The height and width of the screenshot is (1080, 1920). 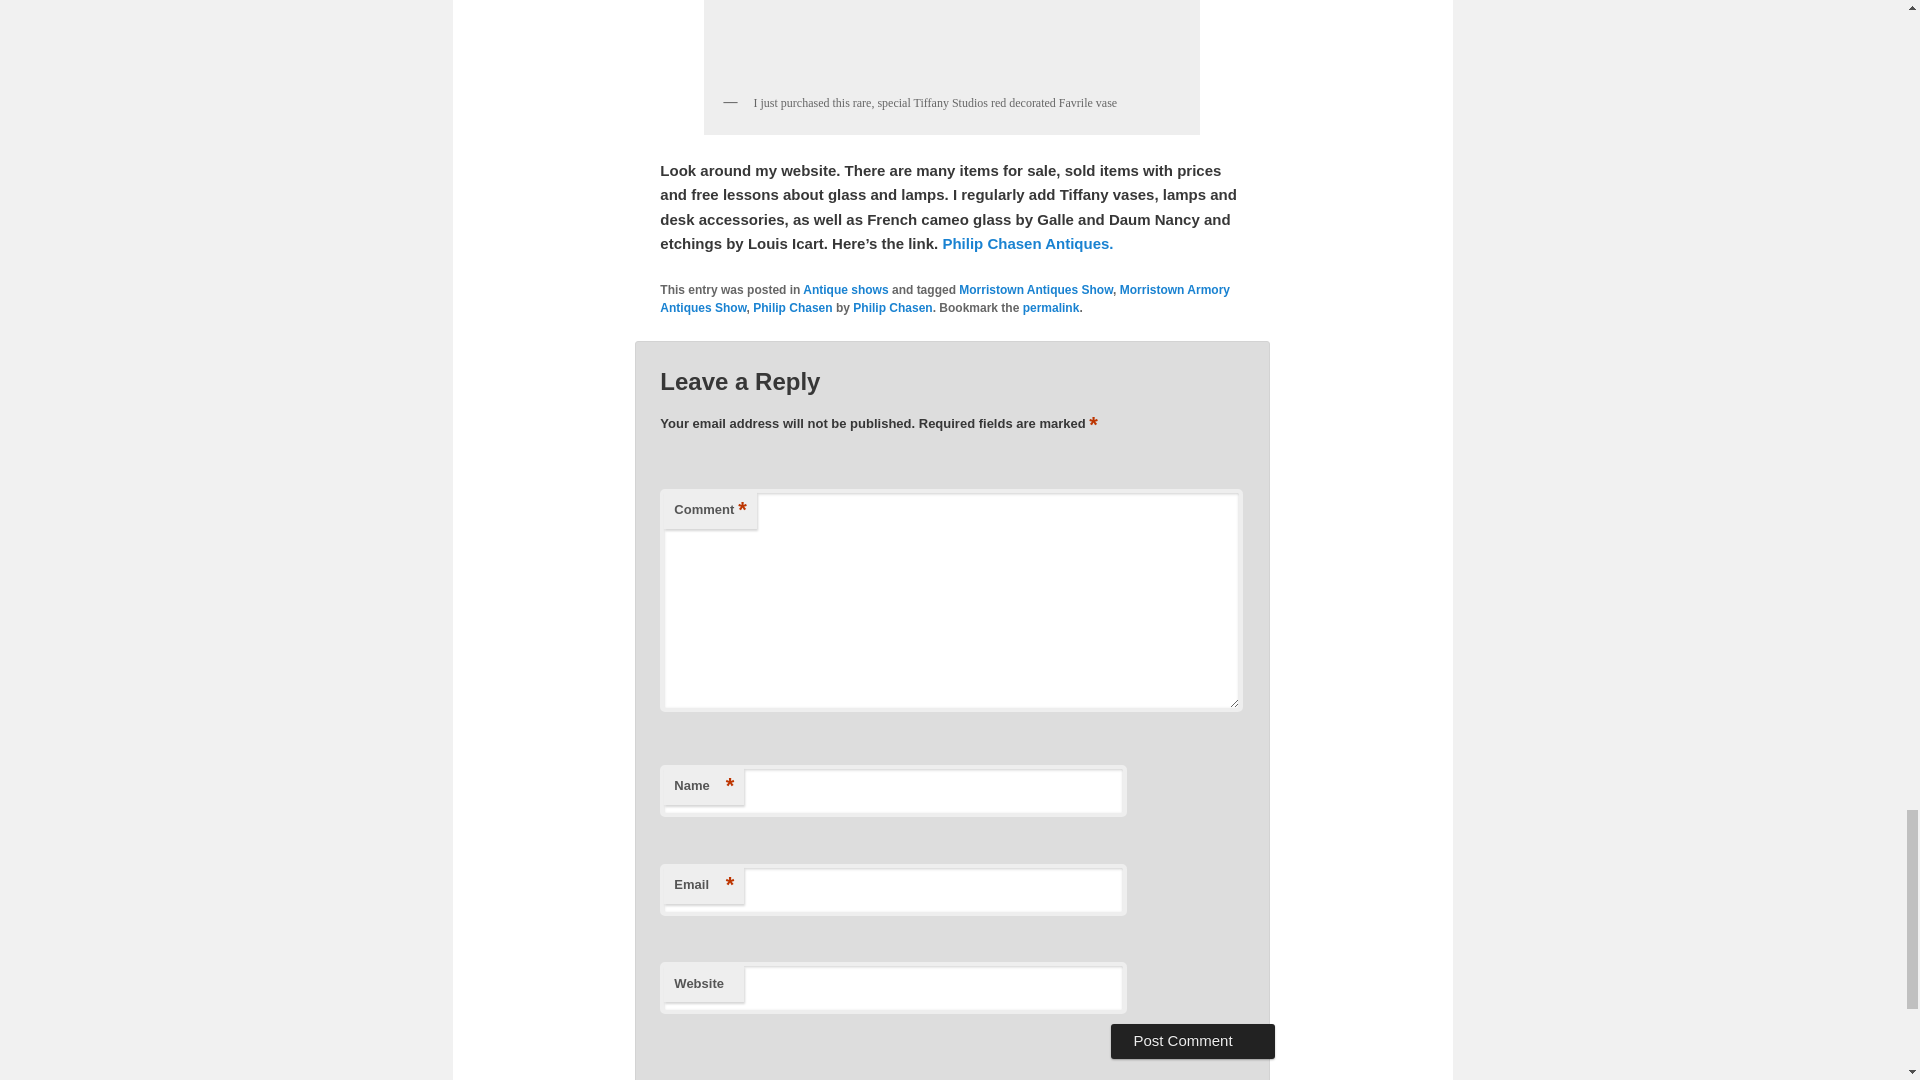 What do you see at coordinates (1192, 1040) in the screenshot?
I see `Post Comment` at bounding box center [1192, 1040].